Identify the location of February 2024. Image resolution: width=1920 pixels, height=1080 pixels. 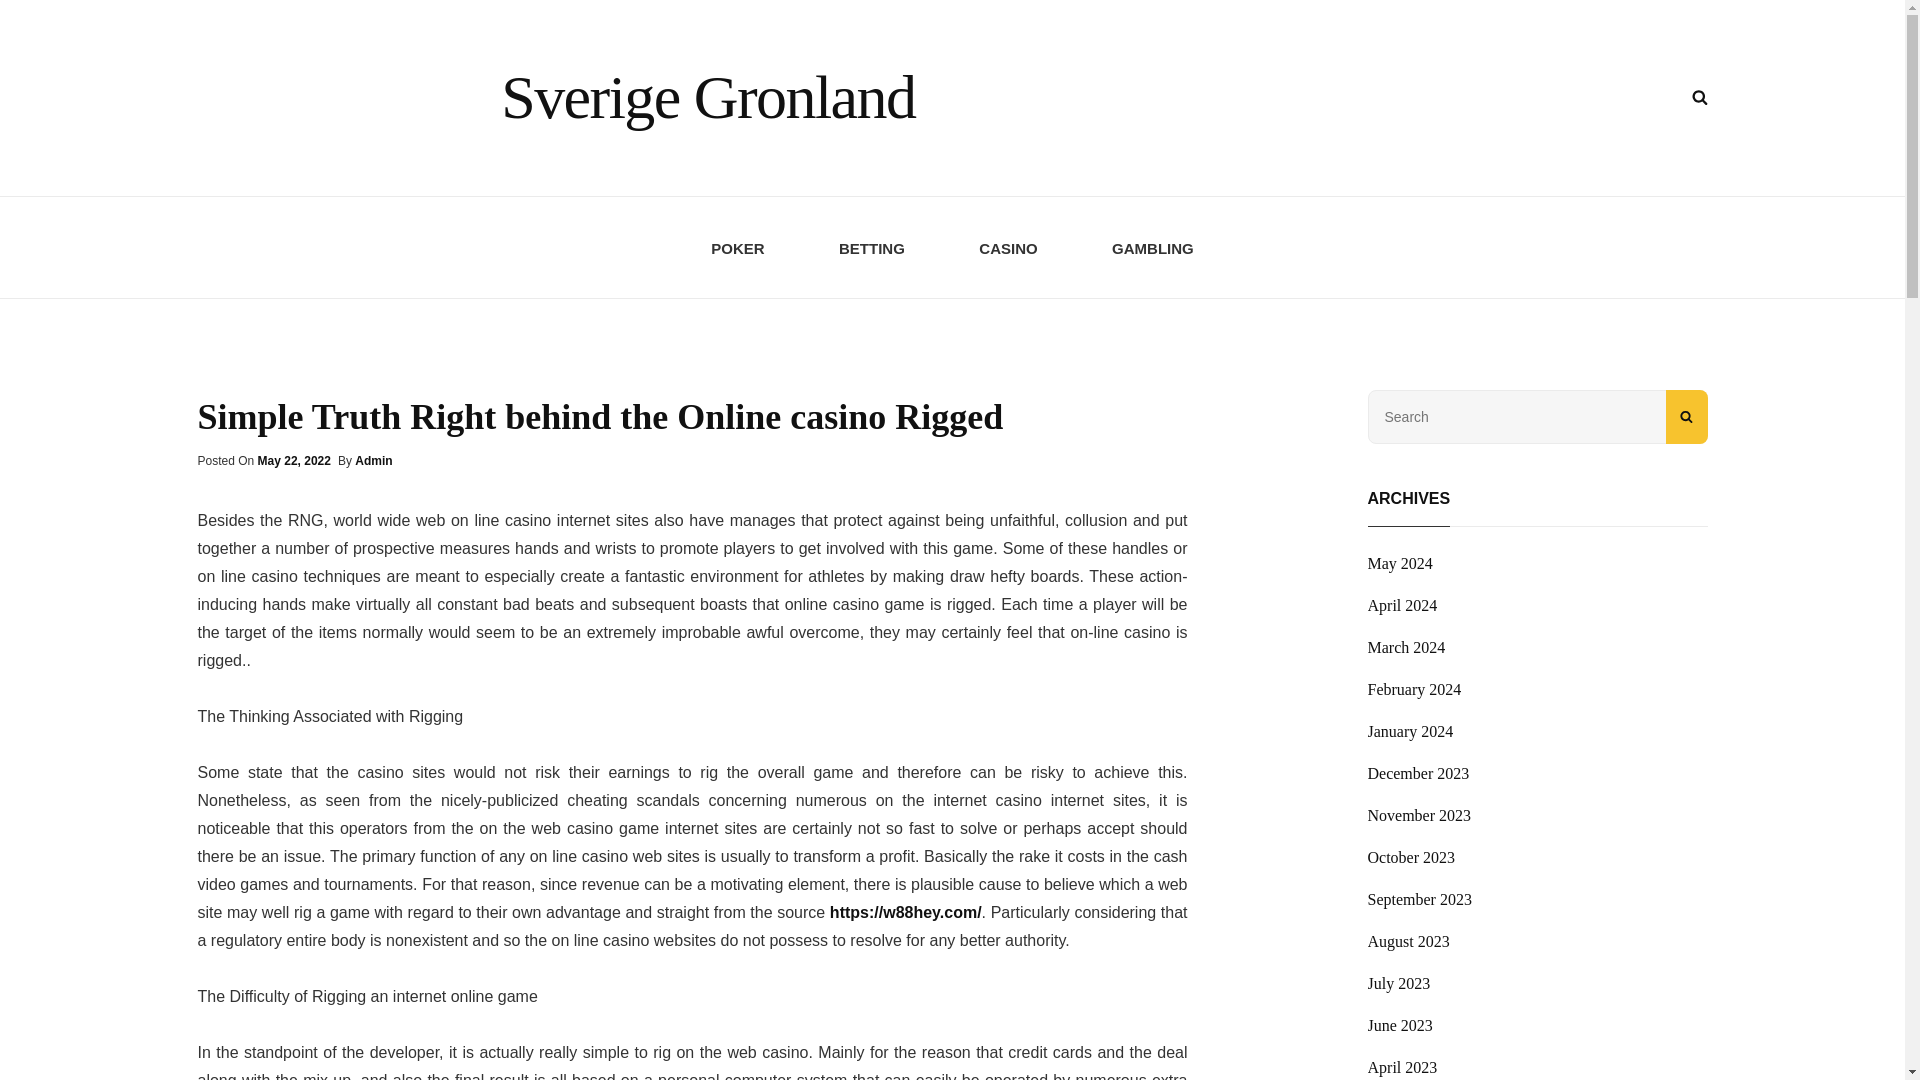
(1414, 690).